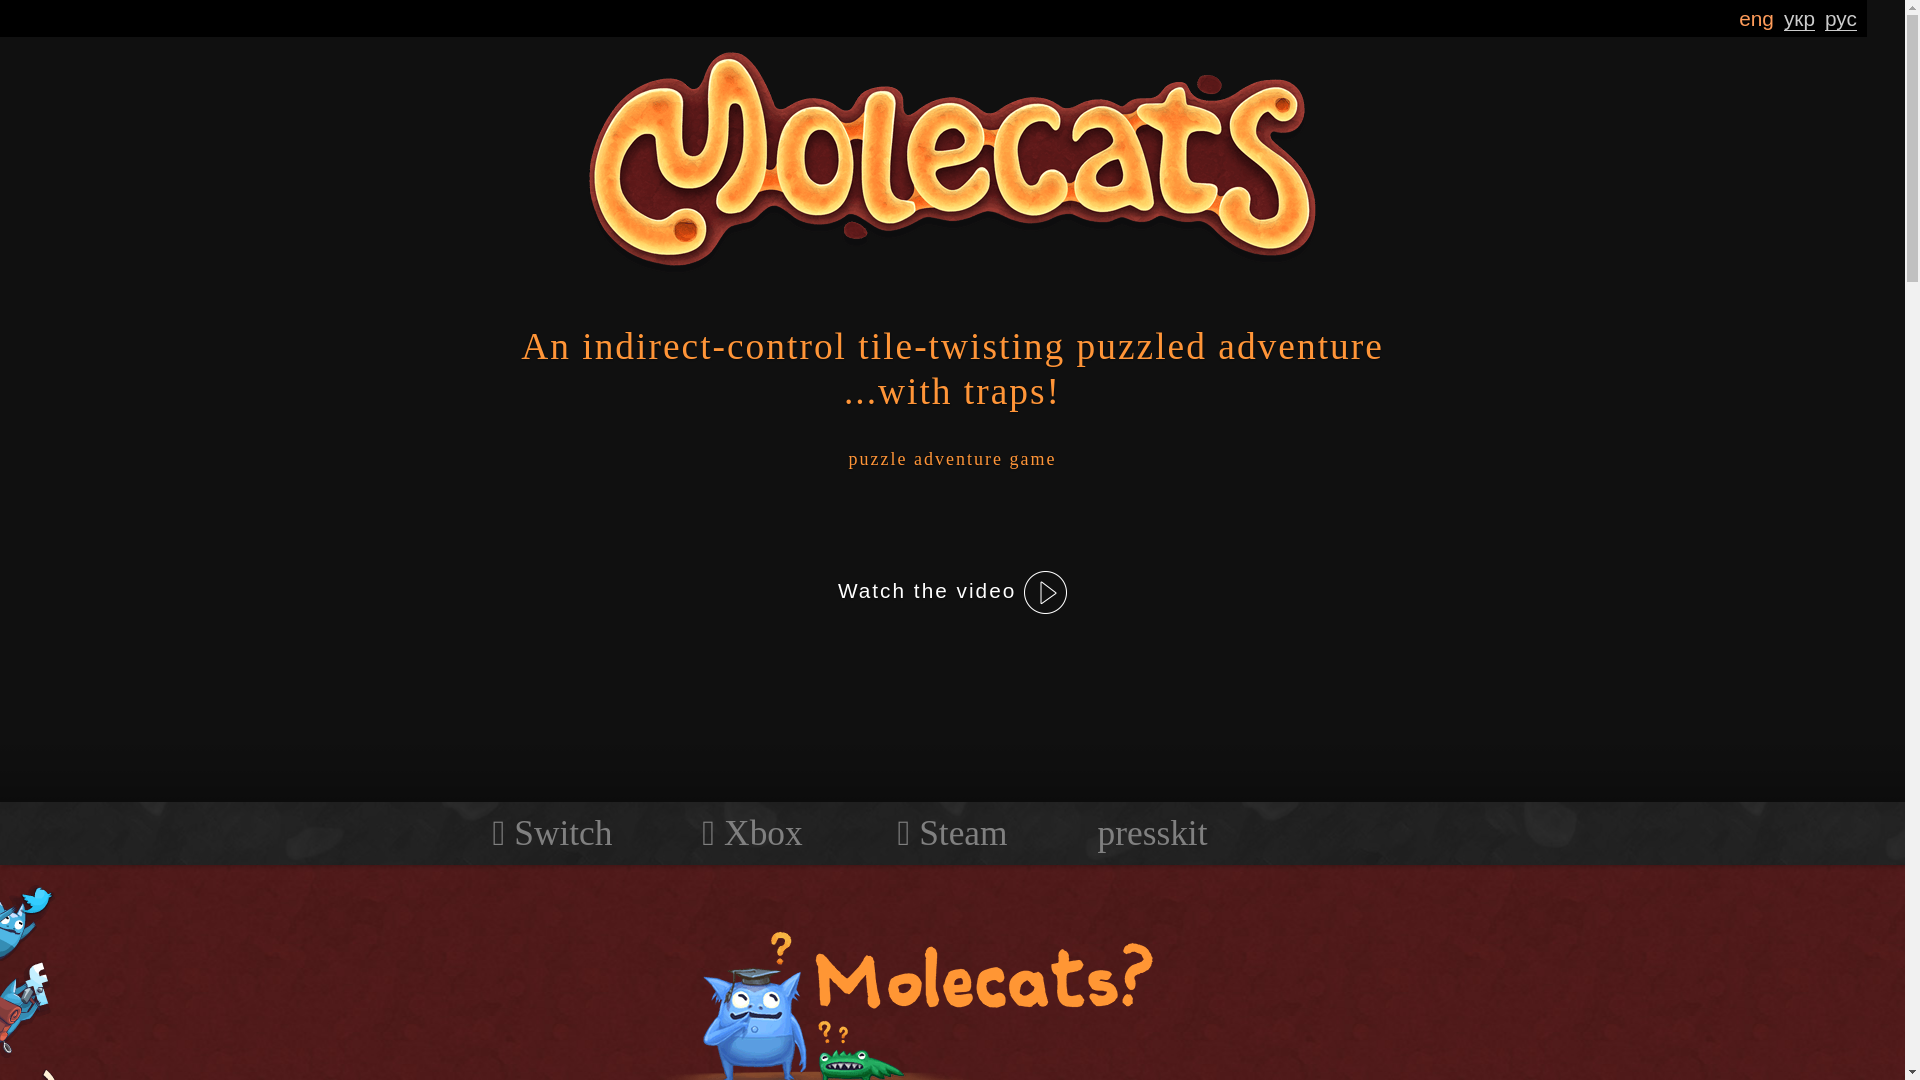 Image resolution: width=1920 pixels, height=1080 pixels. What do you see at coordinates (951, 833) in the screenshot?
I see `Steam` at bounding box center [951, 833].